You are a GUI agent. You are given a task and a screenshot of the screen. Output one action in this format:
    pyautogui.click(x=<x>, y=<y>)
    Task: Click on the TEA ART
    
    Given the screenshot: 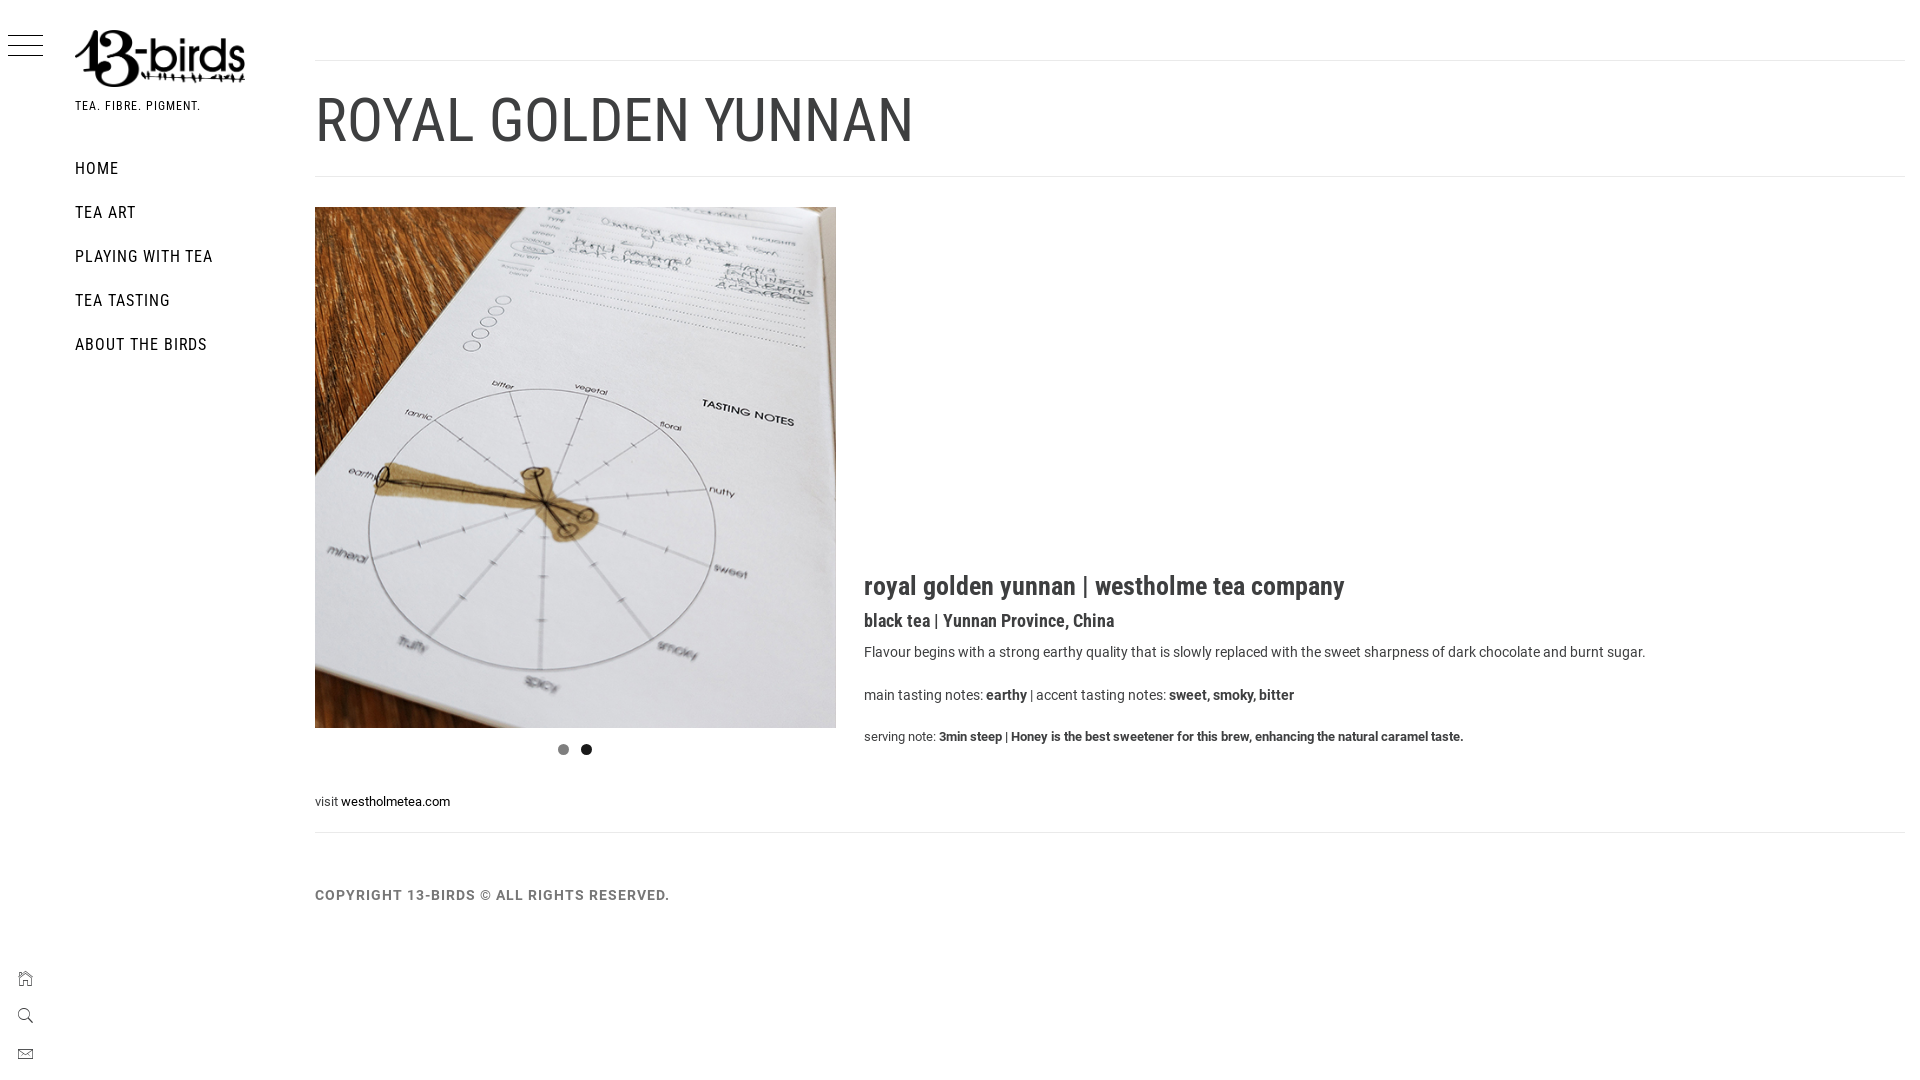 What is the action you would take?
    pyautogui.click(x=175, y=213)
    